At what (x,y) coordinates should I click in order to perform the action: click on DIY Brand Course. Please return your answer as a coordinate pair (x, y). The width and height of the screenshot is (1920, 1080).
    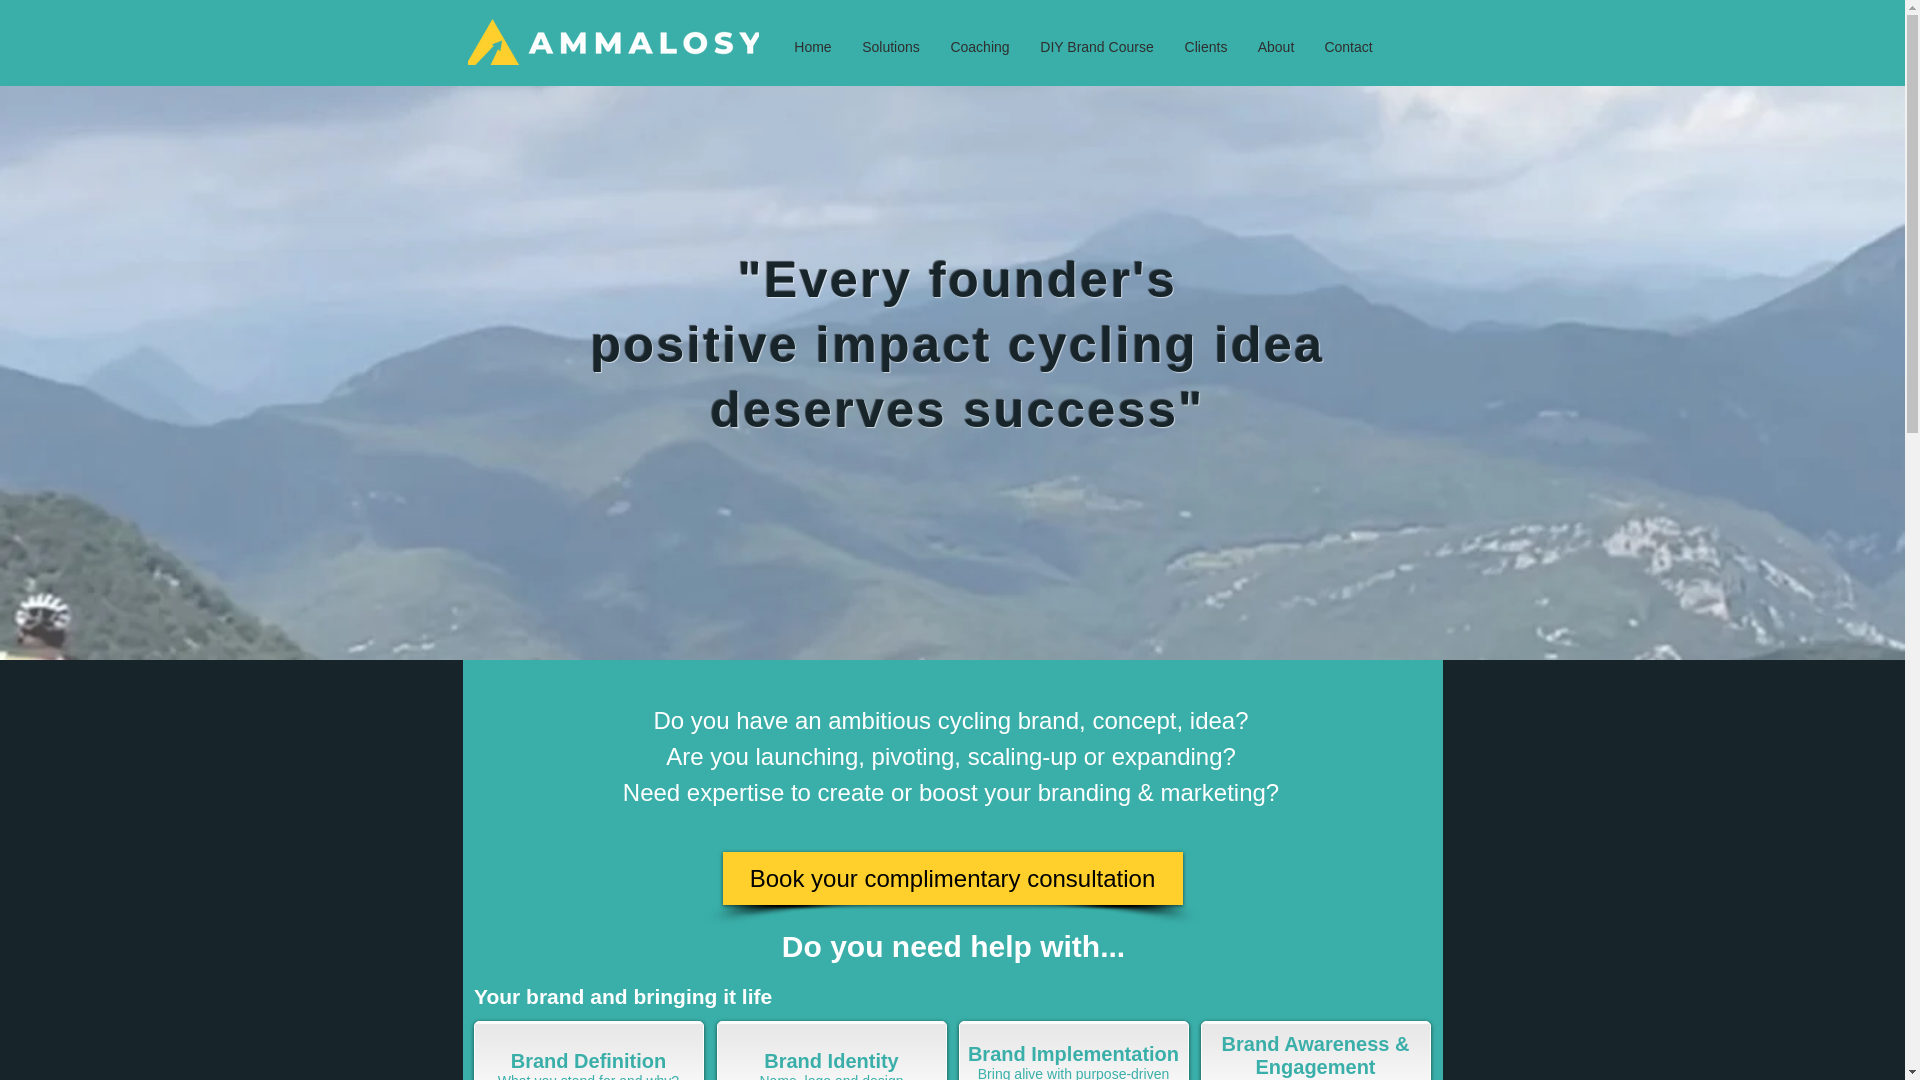
    Looking at the image, I should click on (1096, 47).